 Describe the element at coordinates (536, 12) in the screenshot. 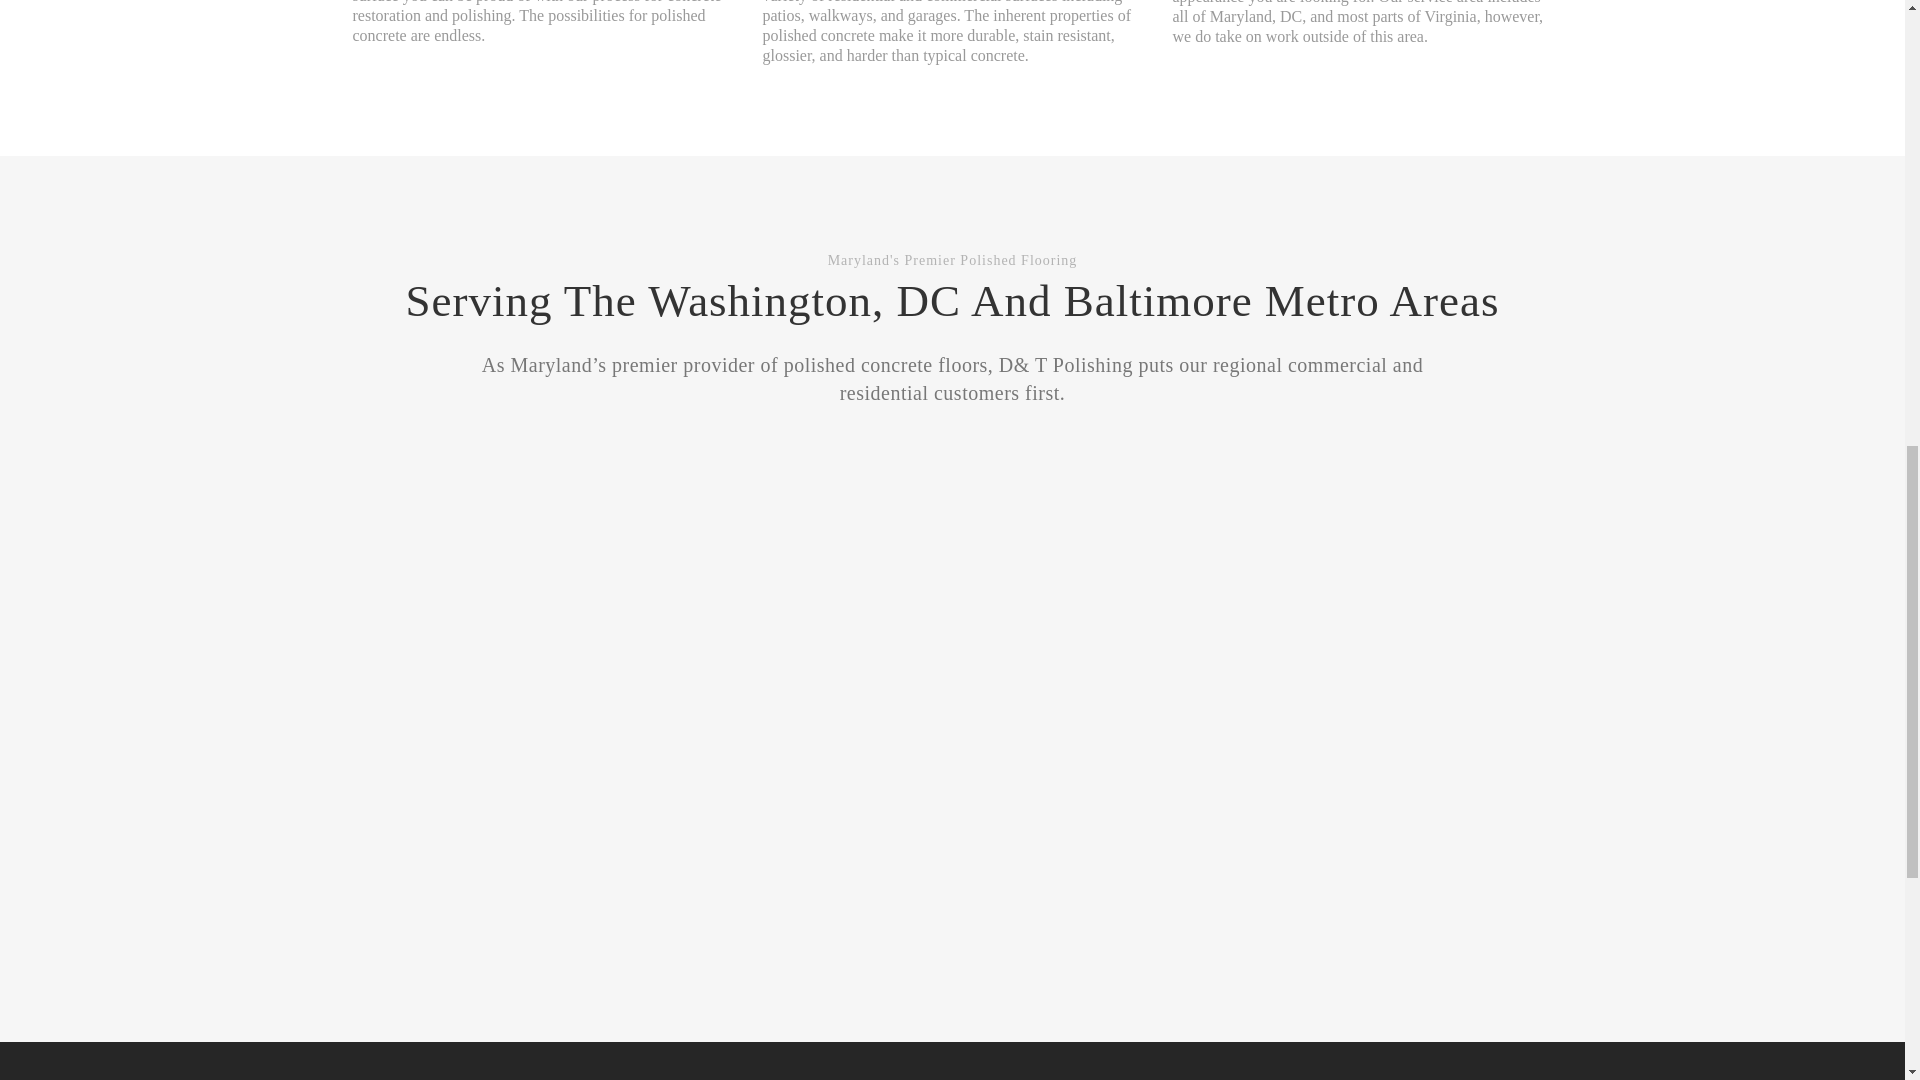

I see `concrete restoration` at that location.